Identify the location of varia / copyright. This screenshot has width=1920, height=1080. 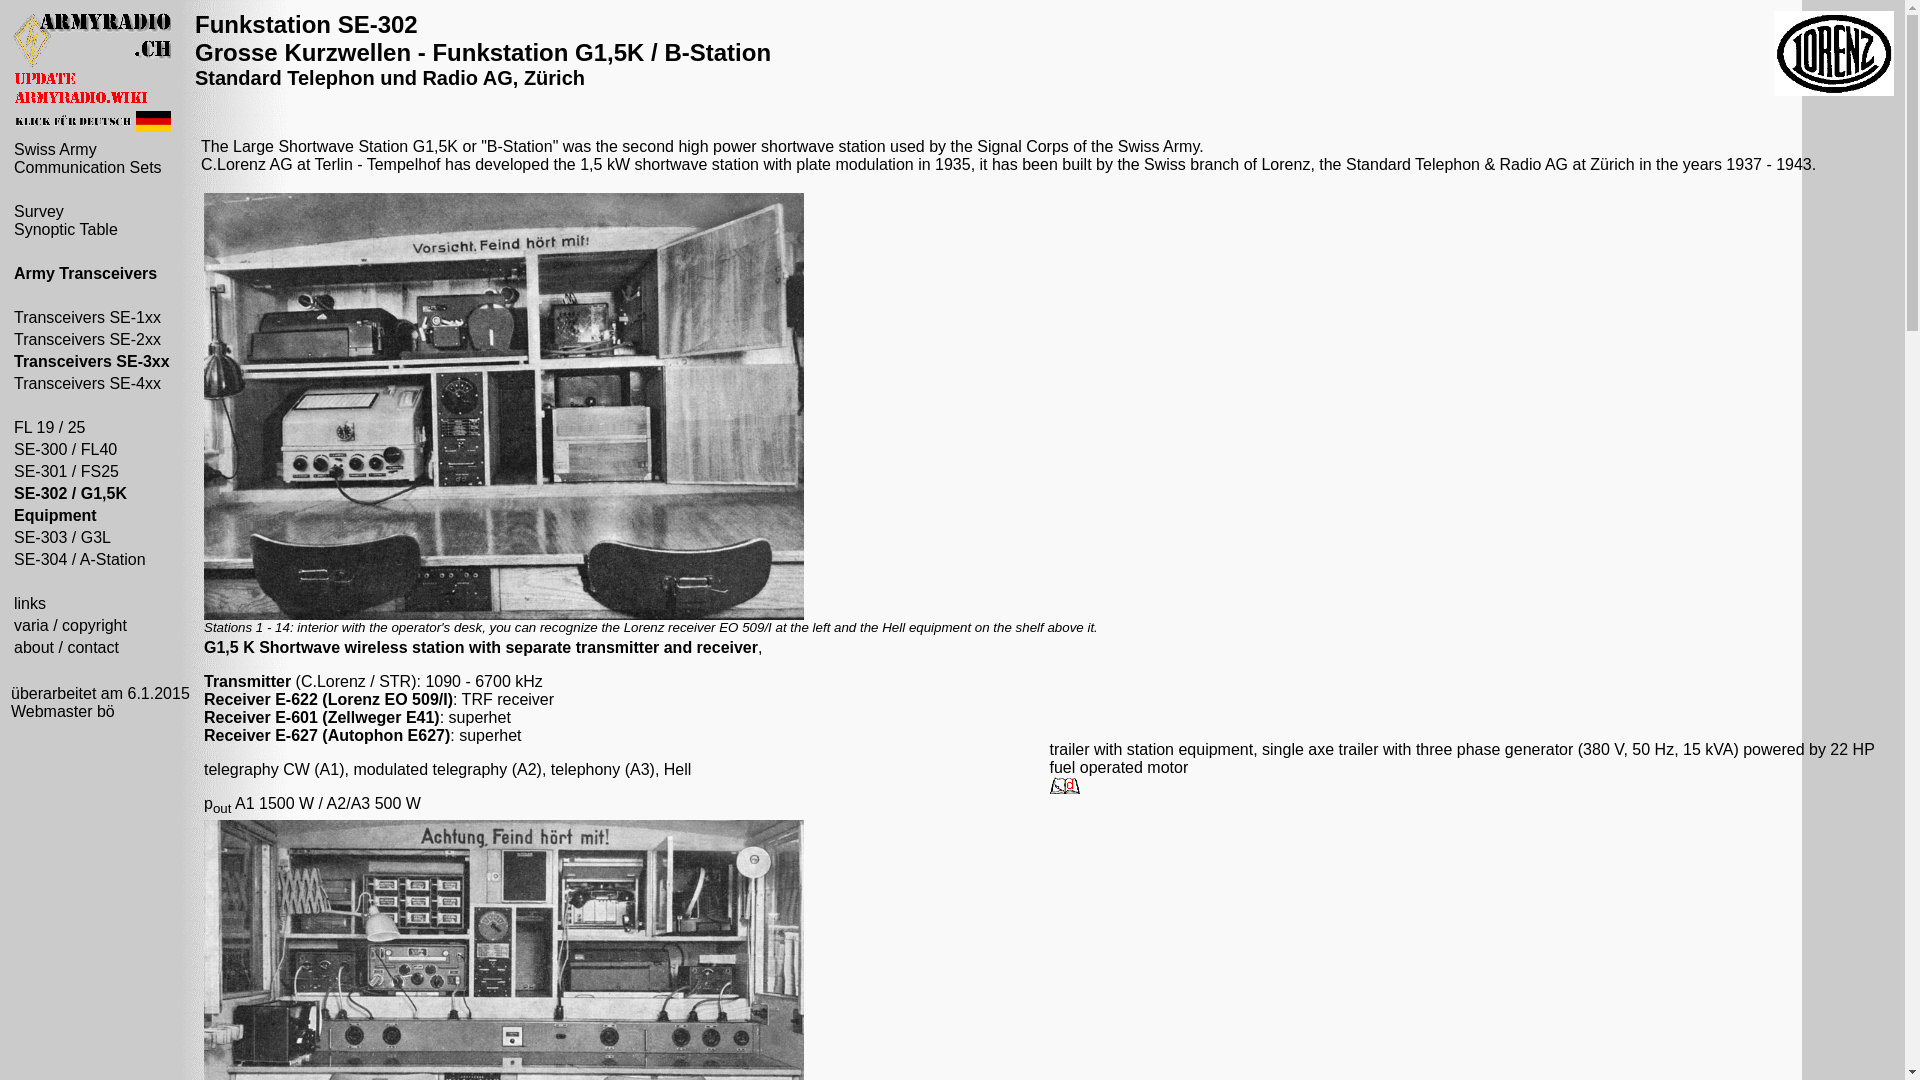
(70, 626).